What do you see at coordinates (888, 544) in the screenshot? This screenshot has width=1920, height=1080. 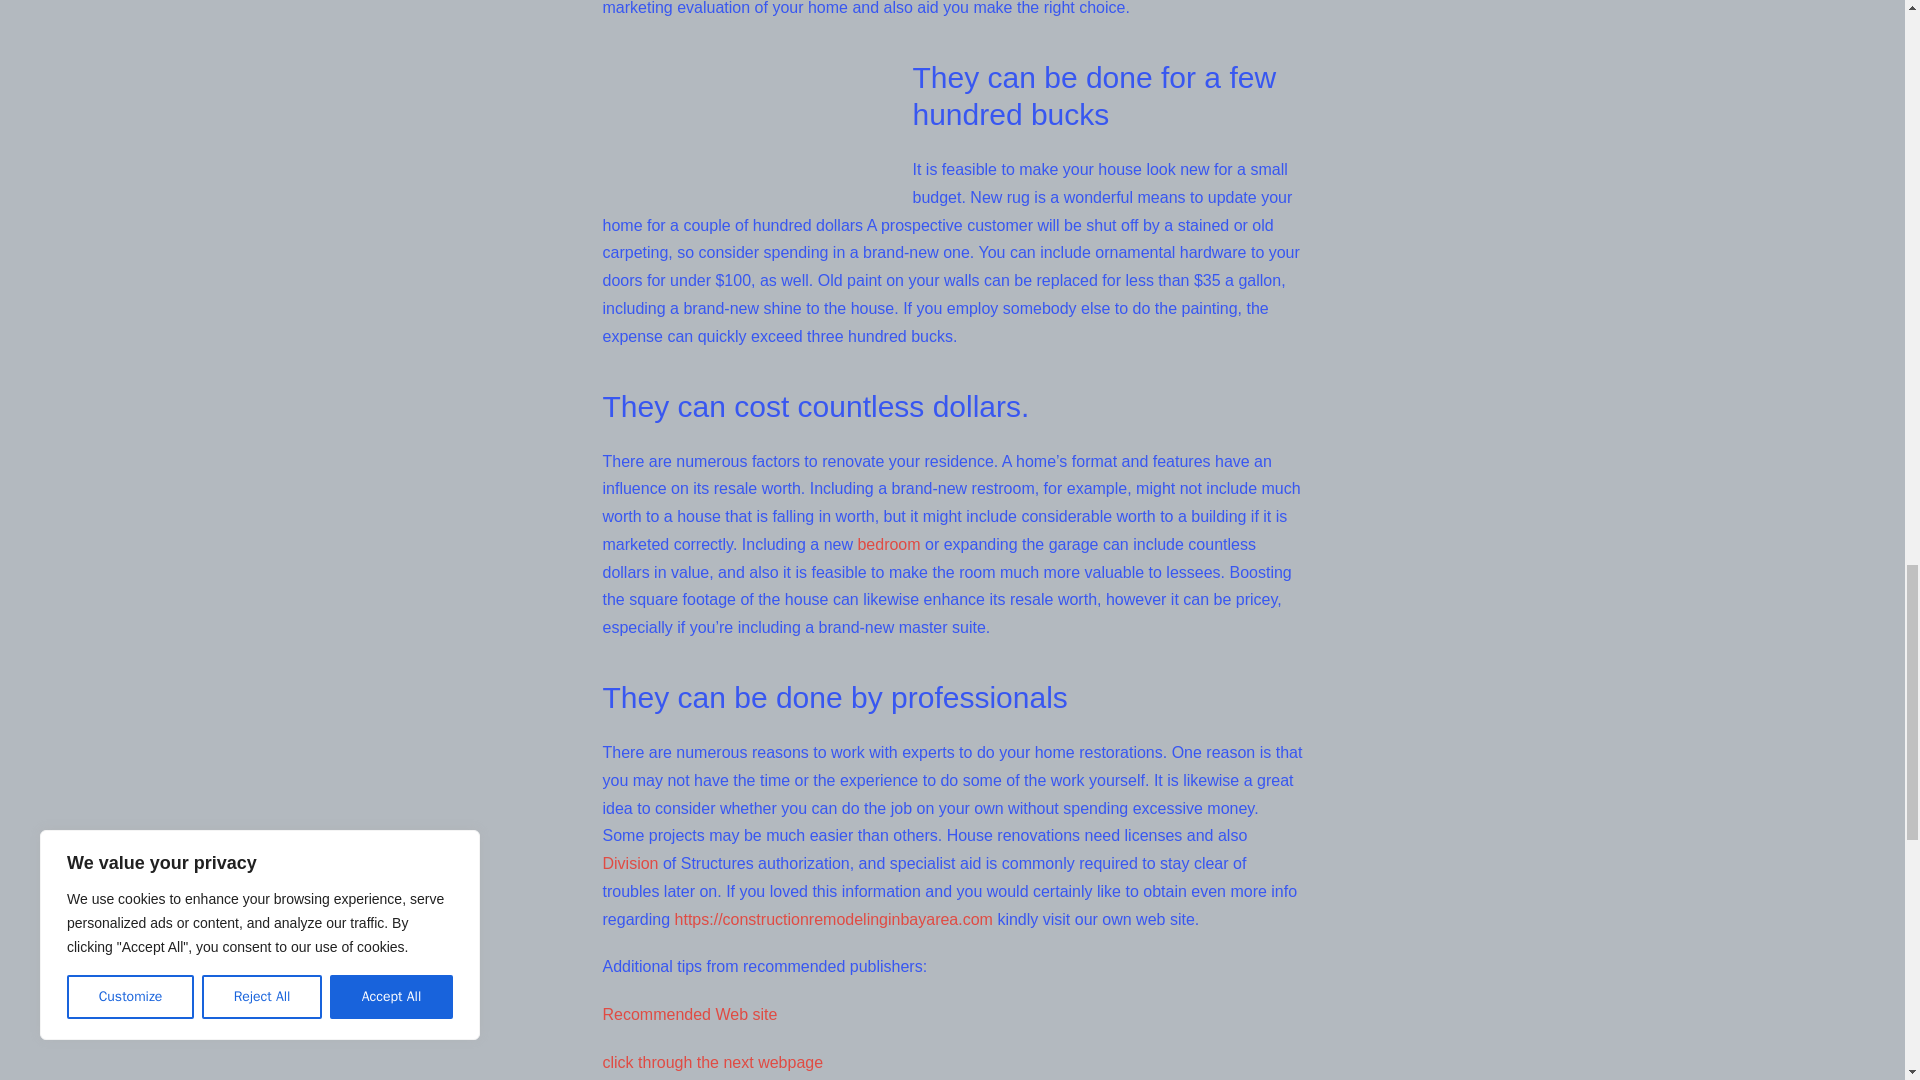 I see `bedroom` at bounding box center [888, 544].